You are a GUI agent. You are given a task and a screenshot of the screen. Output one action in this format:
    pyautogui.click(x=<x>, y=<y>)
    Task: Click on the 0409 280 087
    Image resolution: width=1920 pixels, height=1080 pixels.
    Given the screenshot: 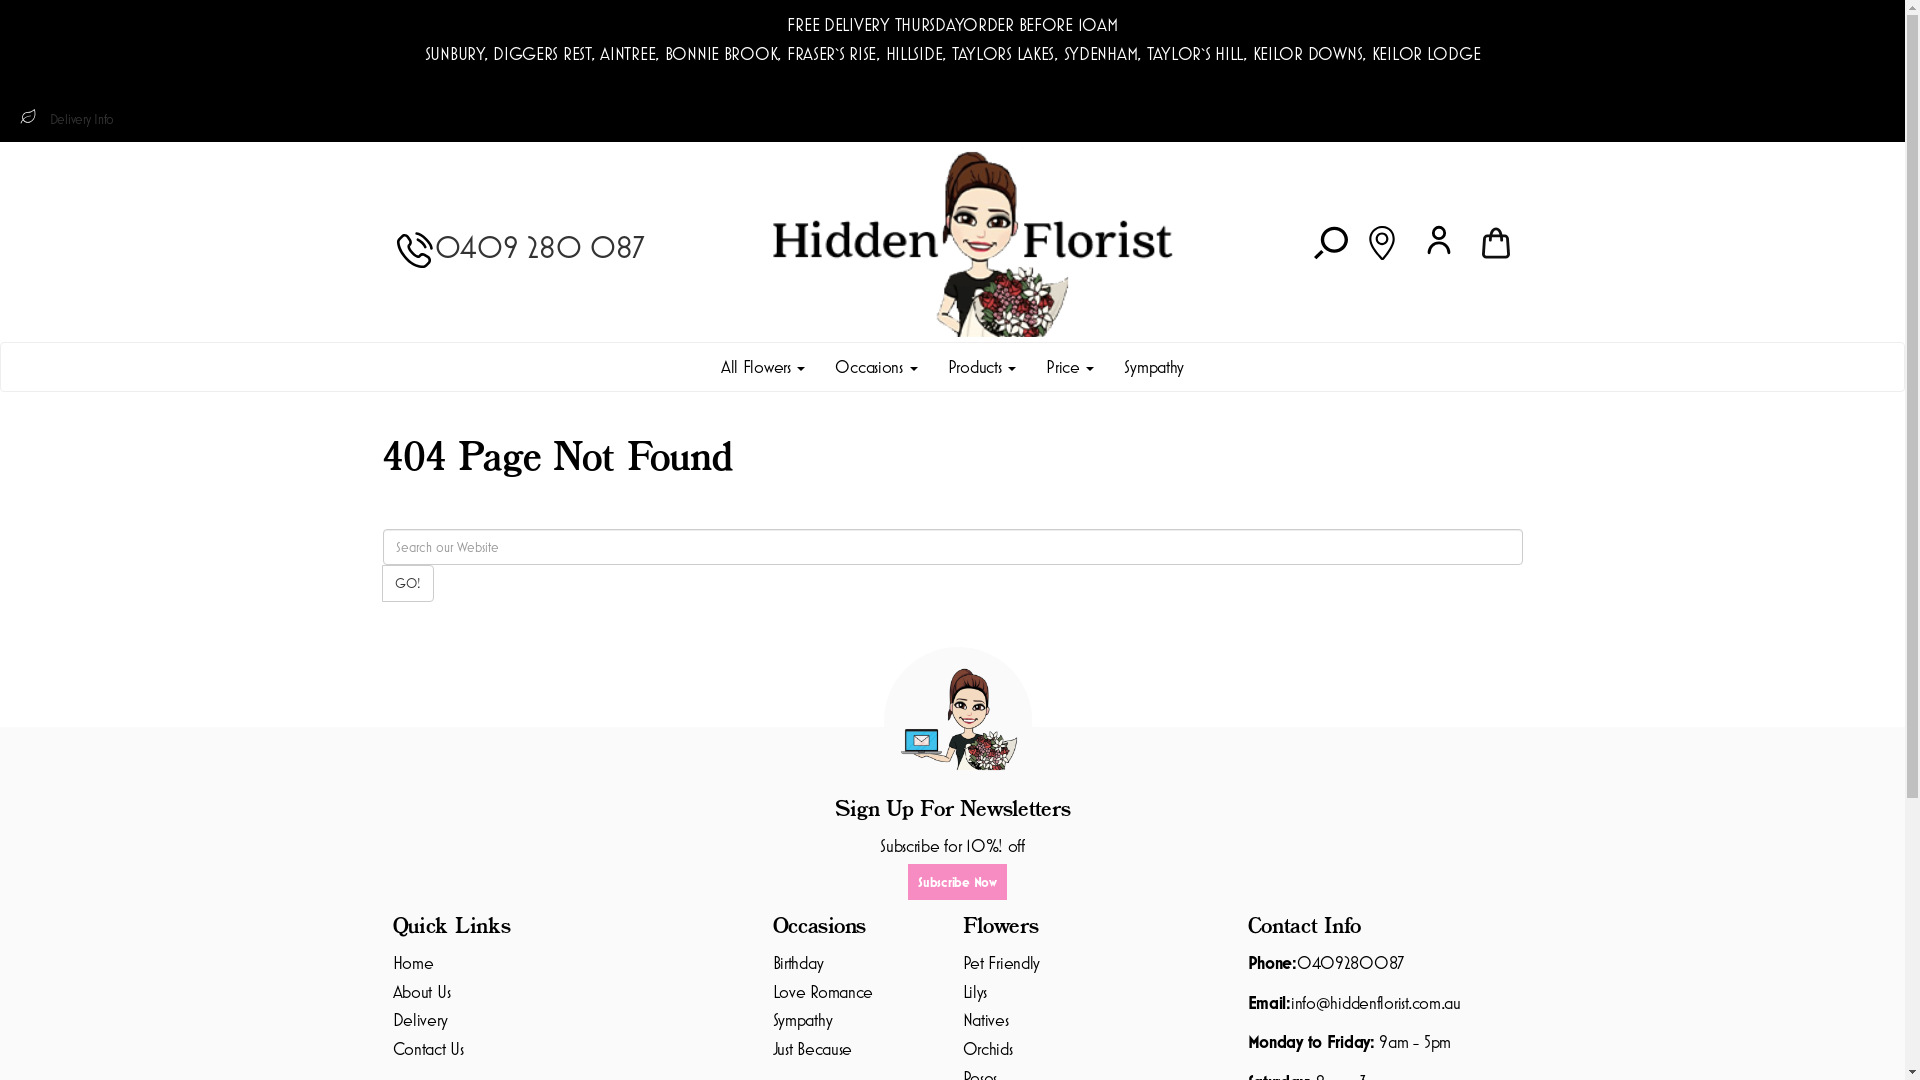 What is the action you would take?
    pyautogui.click(x=540, y=247)
    